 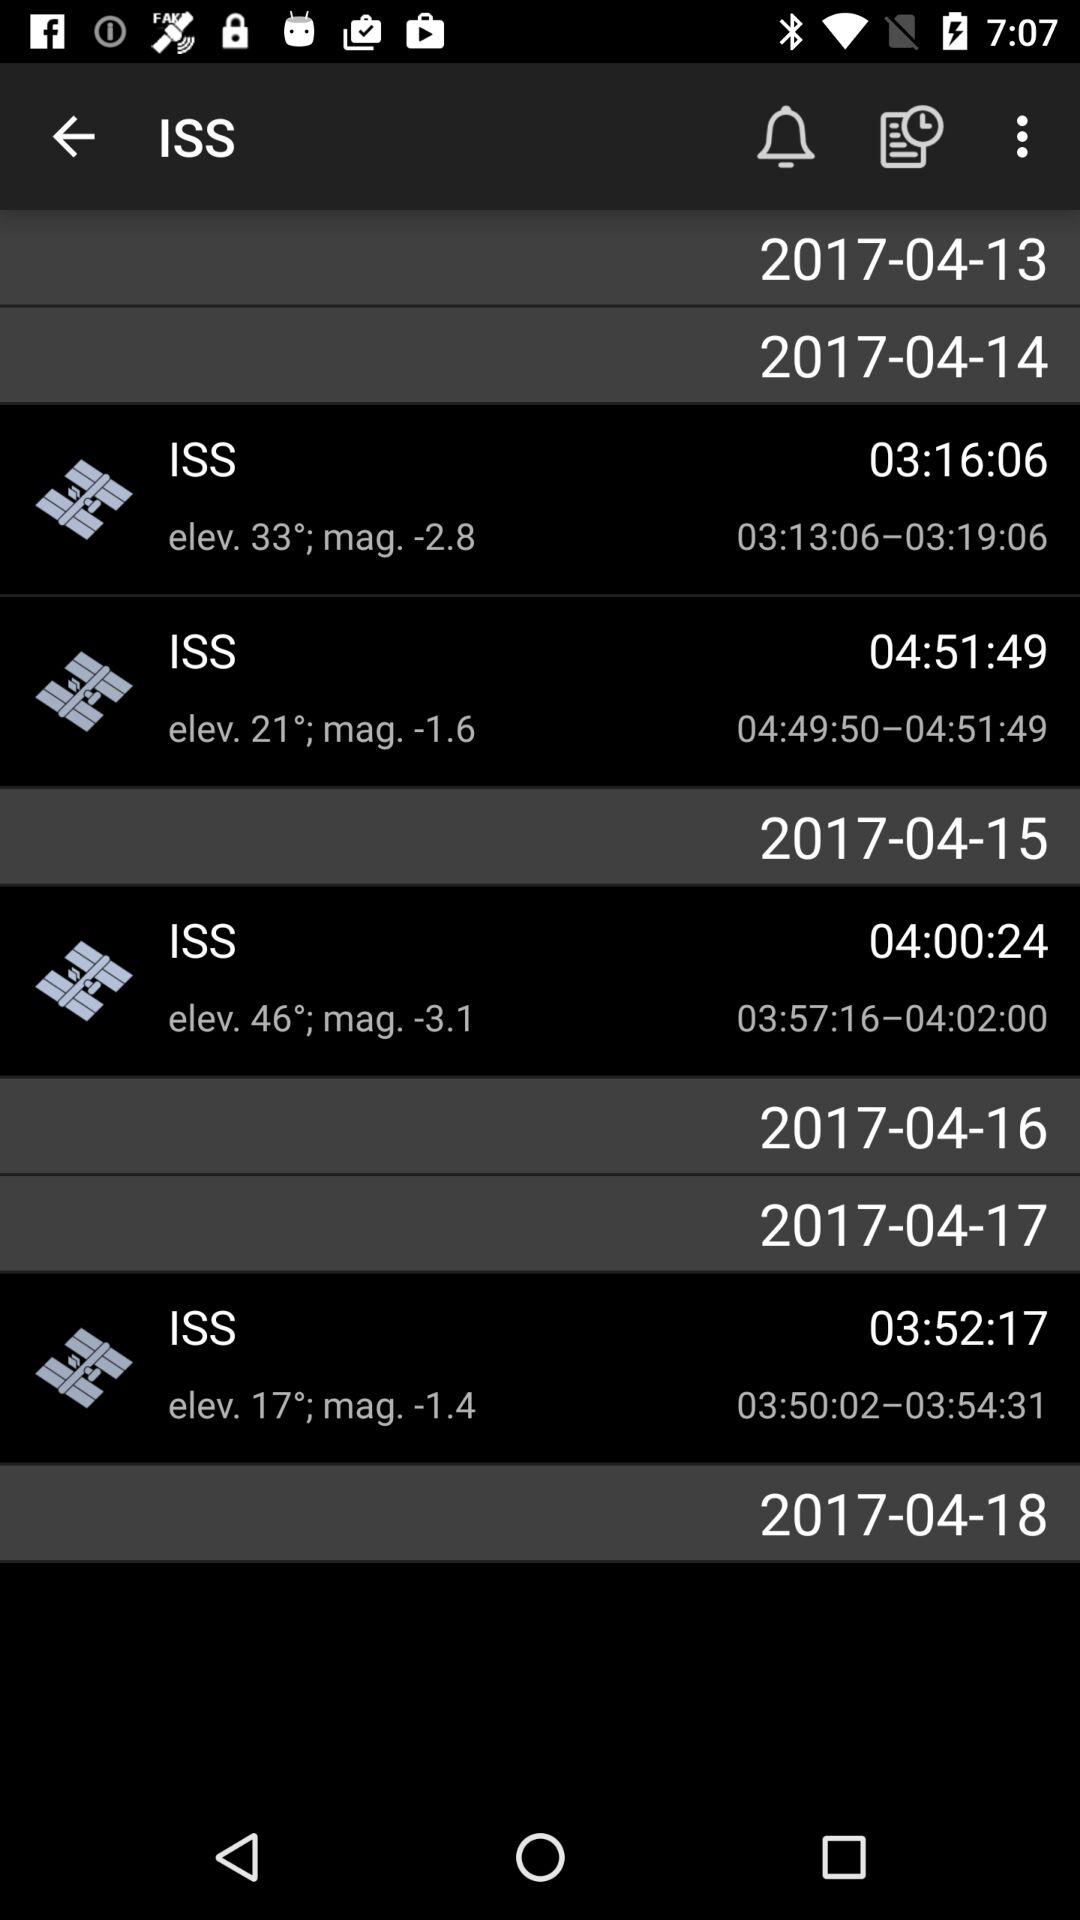 I want to click on click the item to the left of iss app, so click(x=73, y=136).